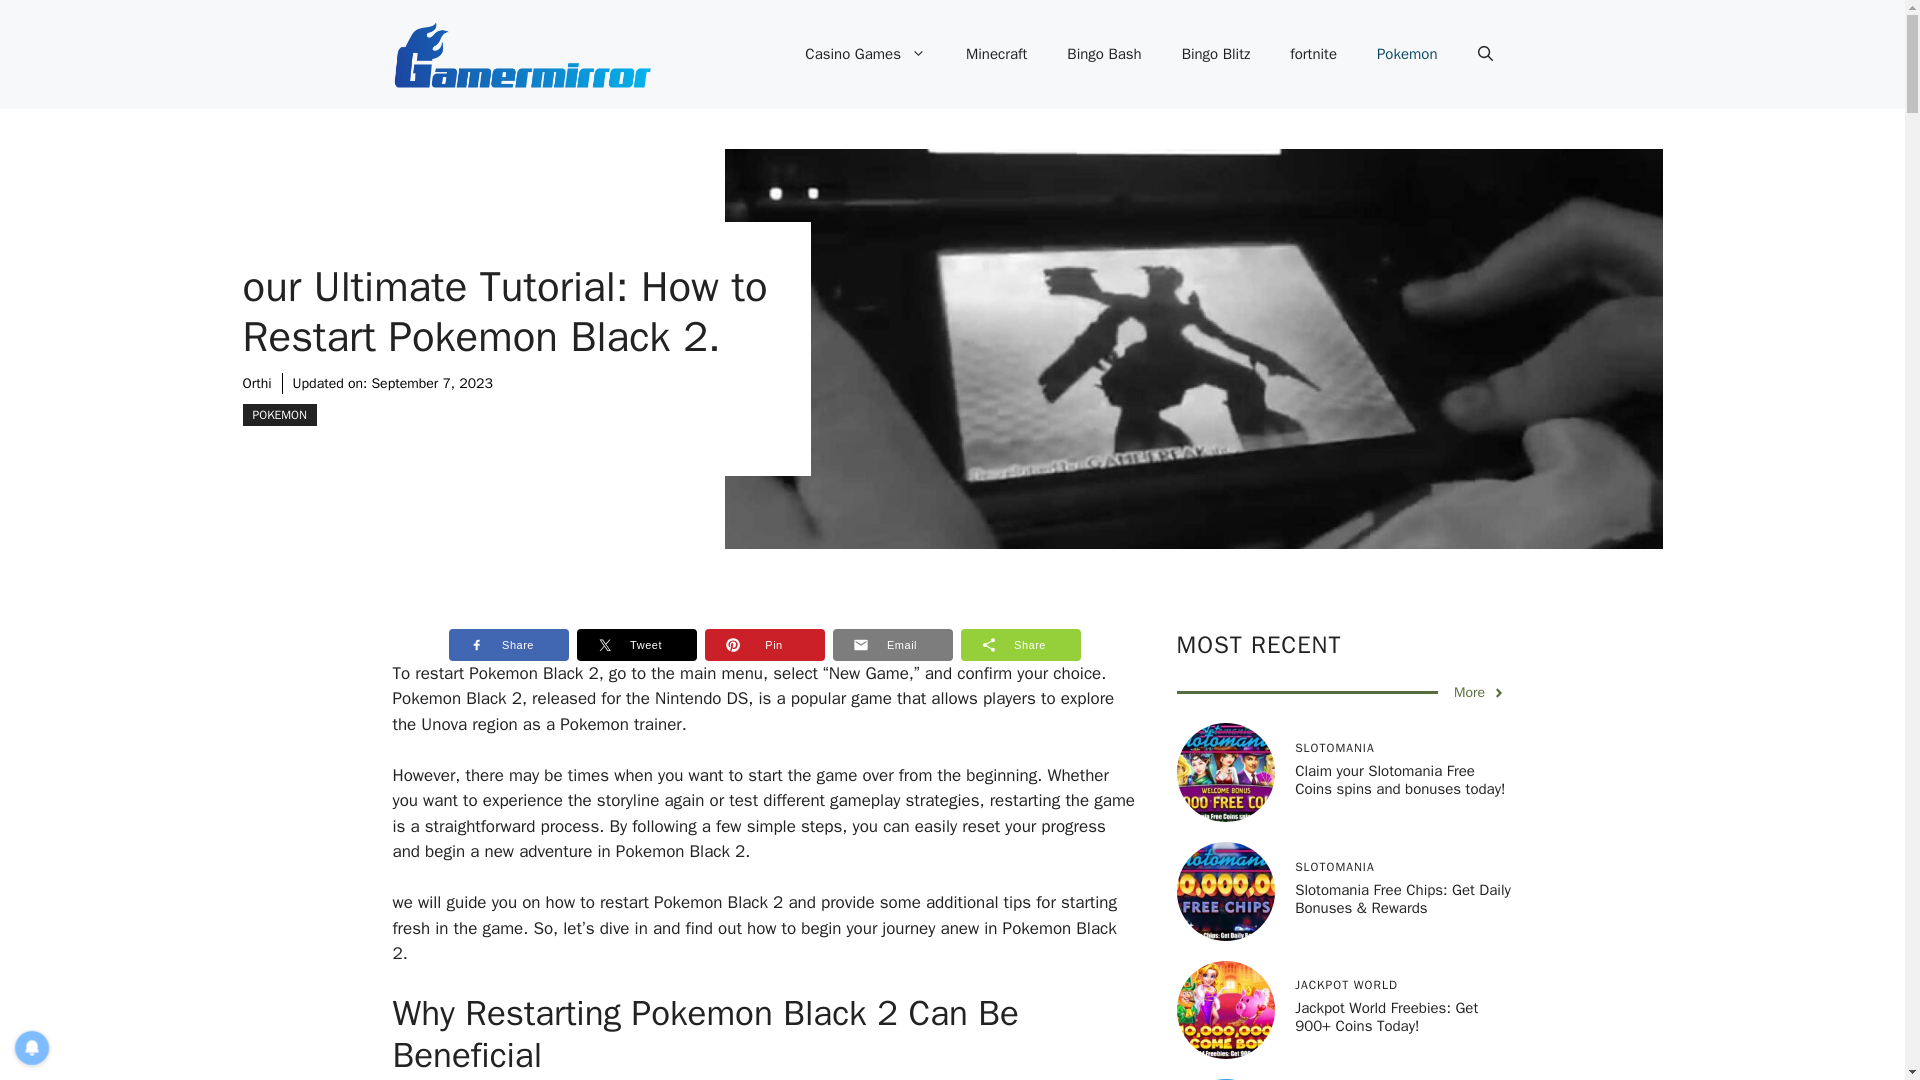  Describe the element at coordinates (866, 54) in the screenshot. I see `Casino Games` at that location.